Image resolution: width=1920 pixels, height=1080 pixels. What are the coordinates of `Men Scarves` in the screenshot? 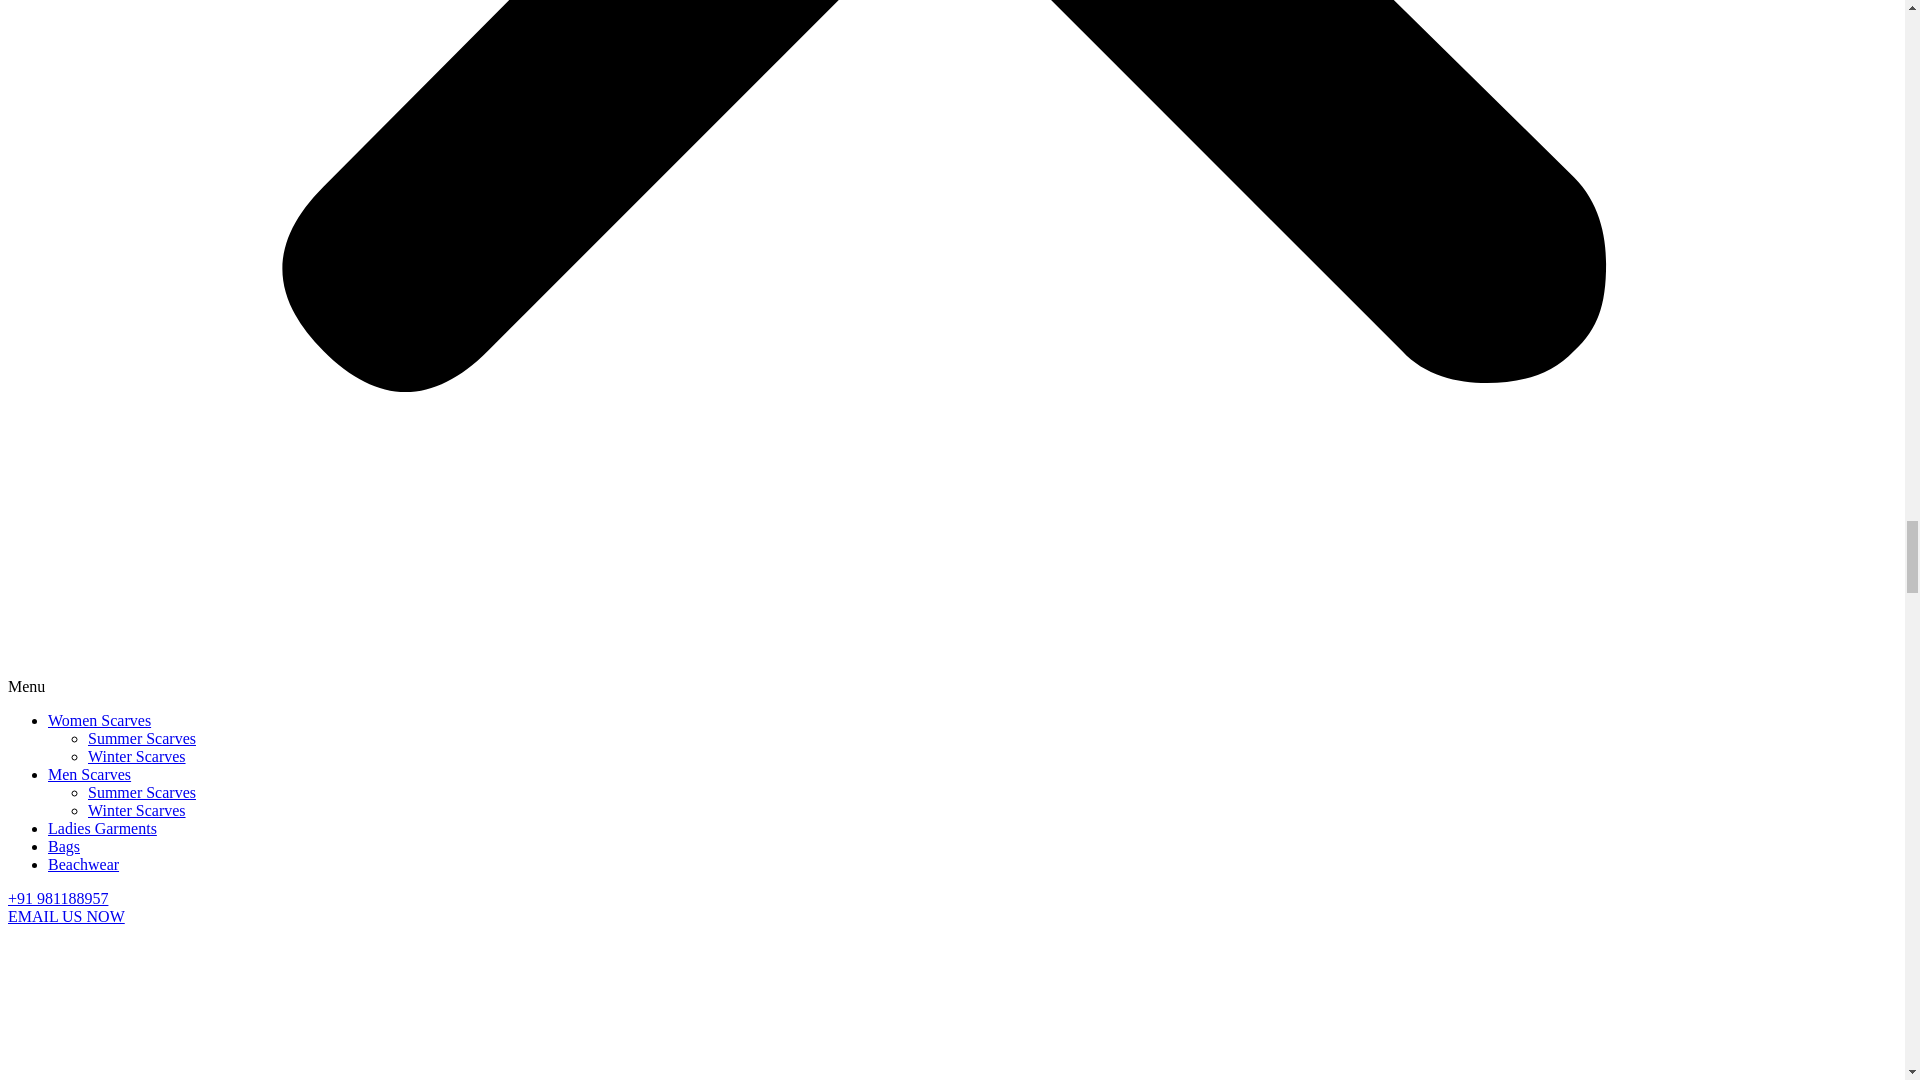 It's located at (89, 774).